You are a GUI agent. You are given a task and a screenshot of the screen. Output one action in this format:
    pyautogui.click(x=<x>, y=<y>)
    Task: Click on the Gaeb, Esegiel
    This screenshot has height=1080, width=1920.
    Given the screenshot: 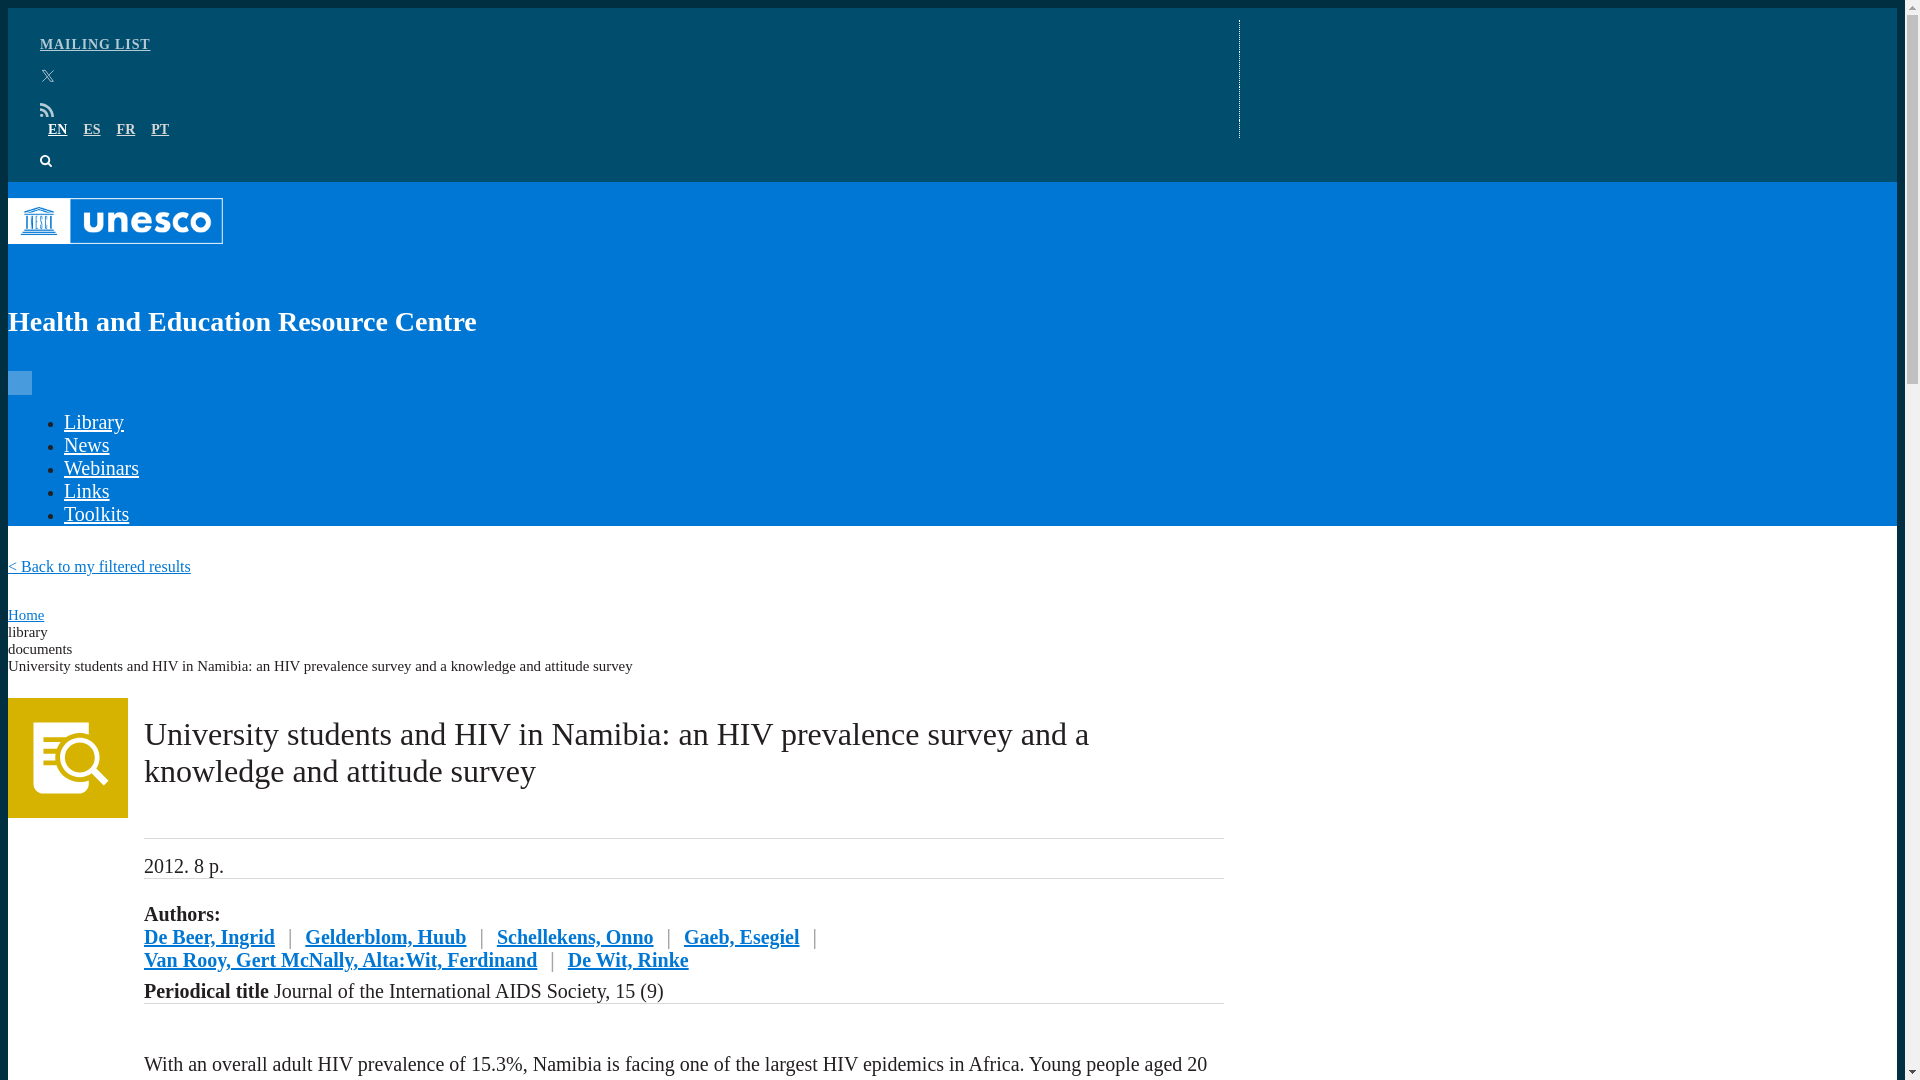 What is the action you would take?
    pyautogui.click(x=742, y=936)
    